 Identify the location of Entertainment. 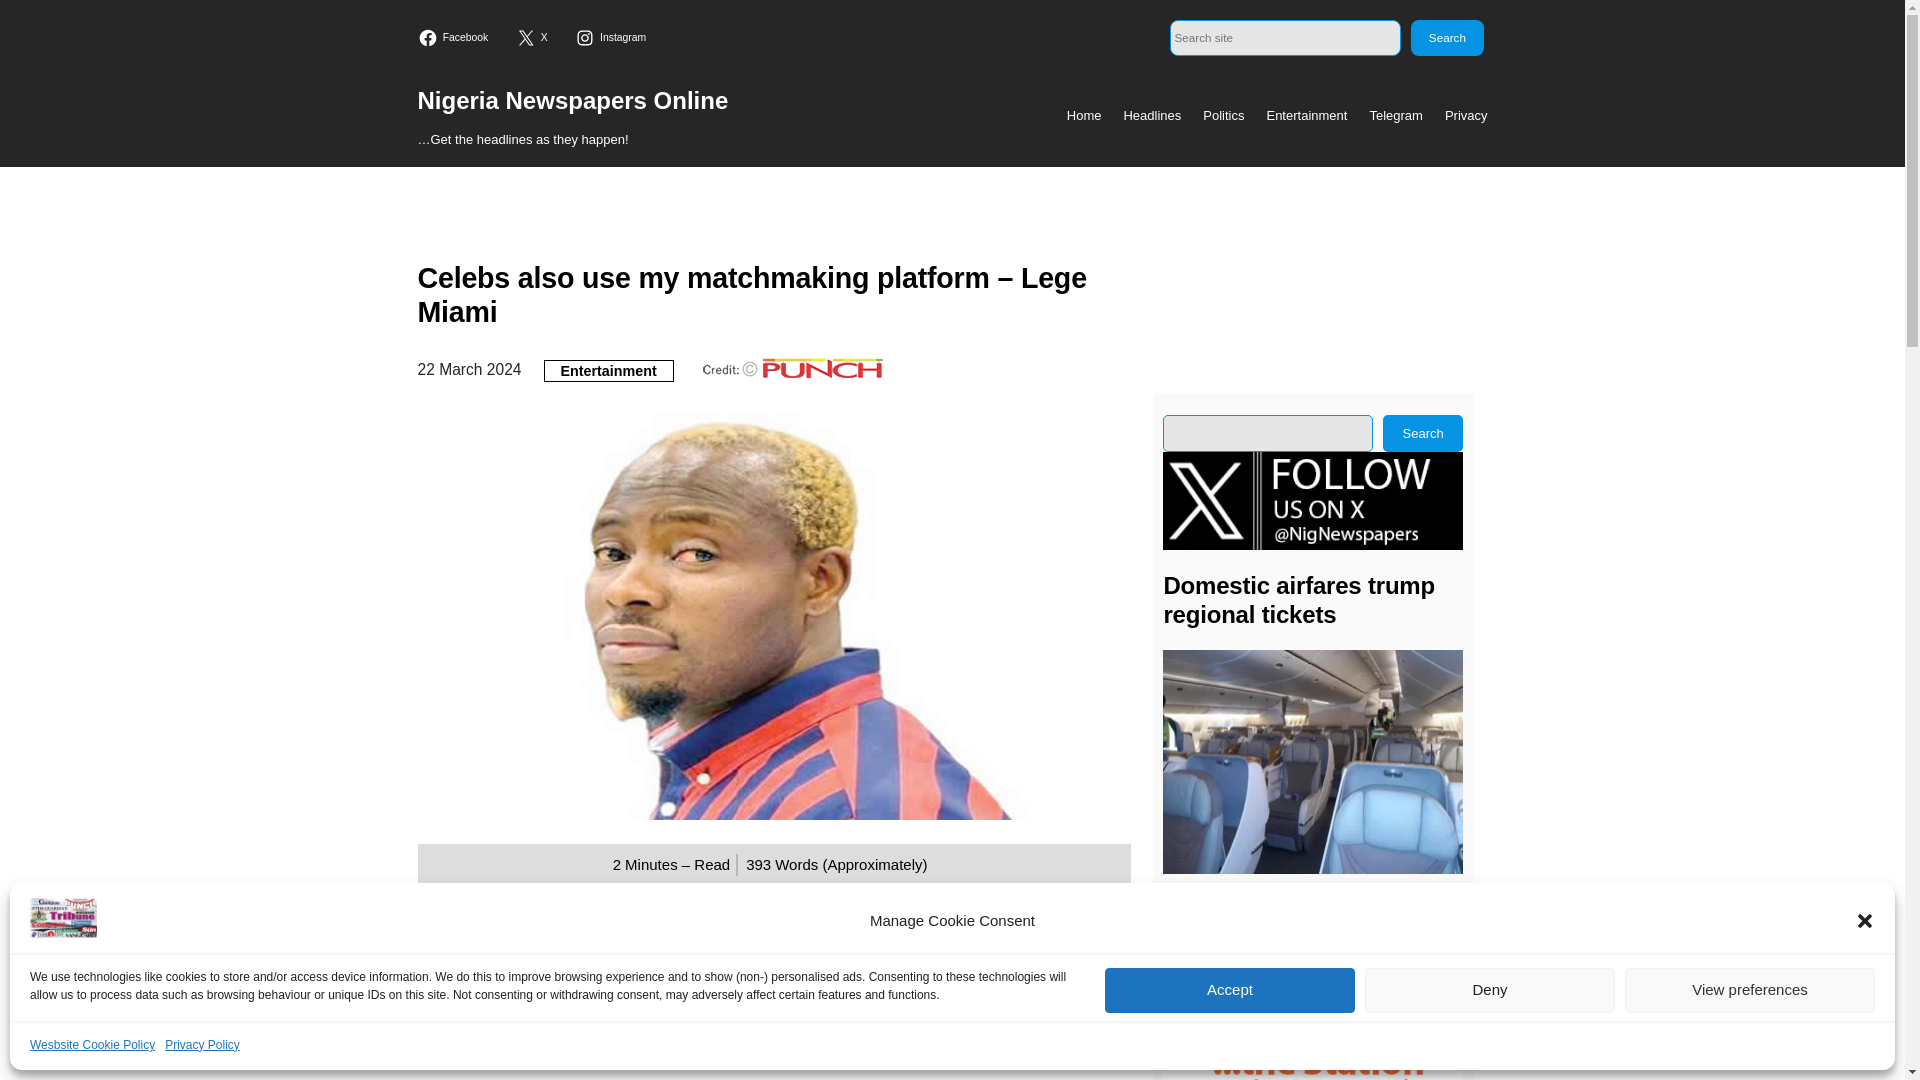
(608, 370).